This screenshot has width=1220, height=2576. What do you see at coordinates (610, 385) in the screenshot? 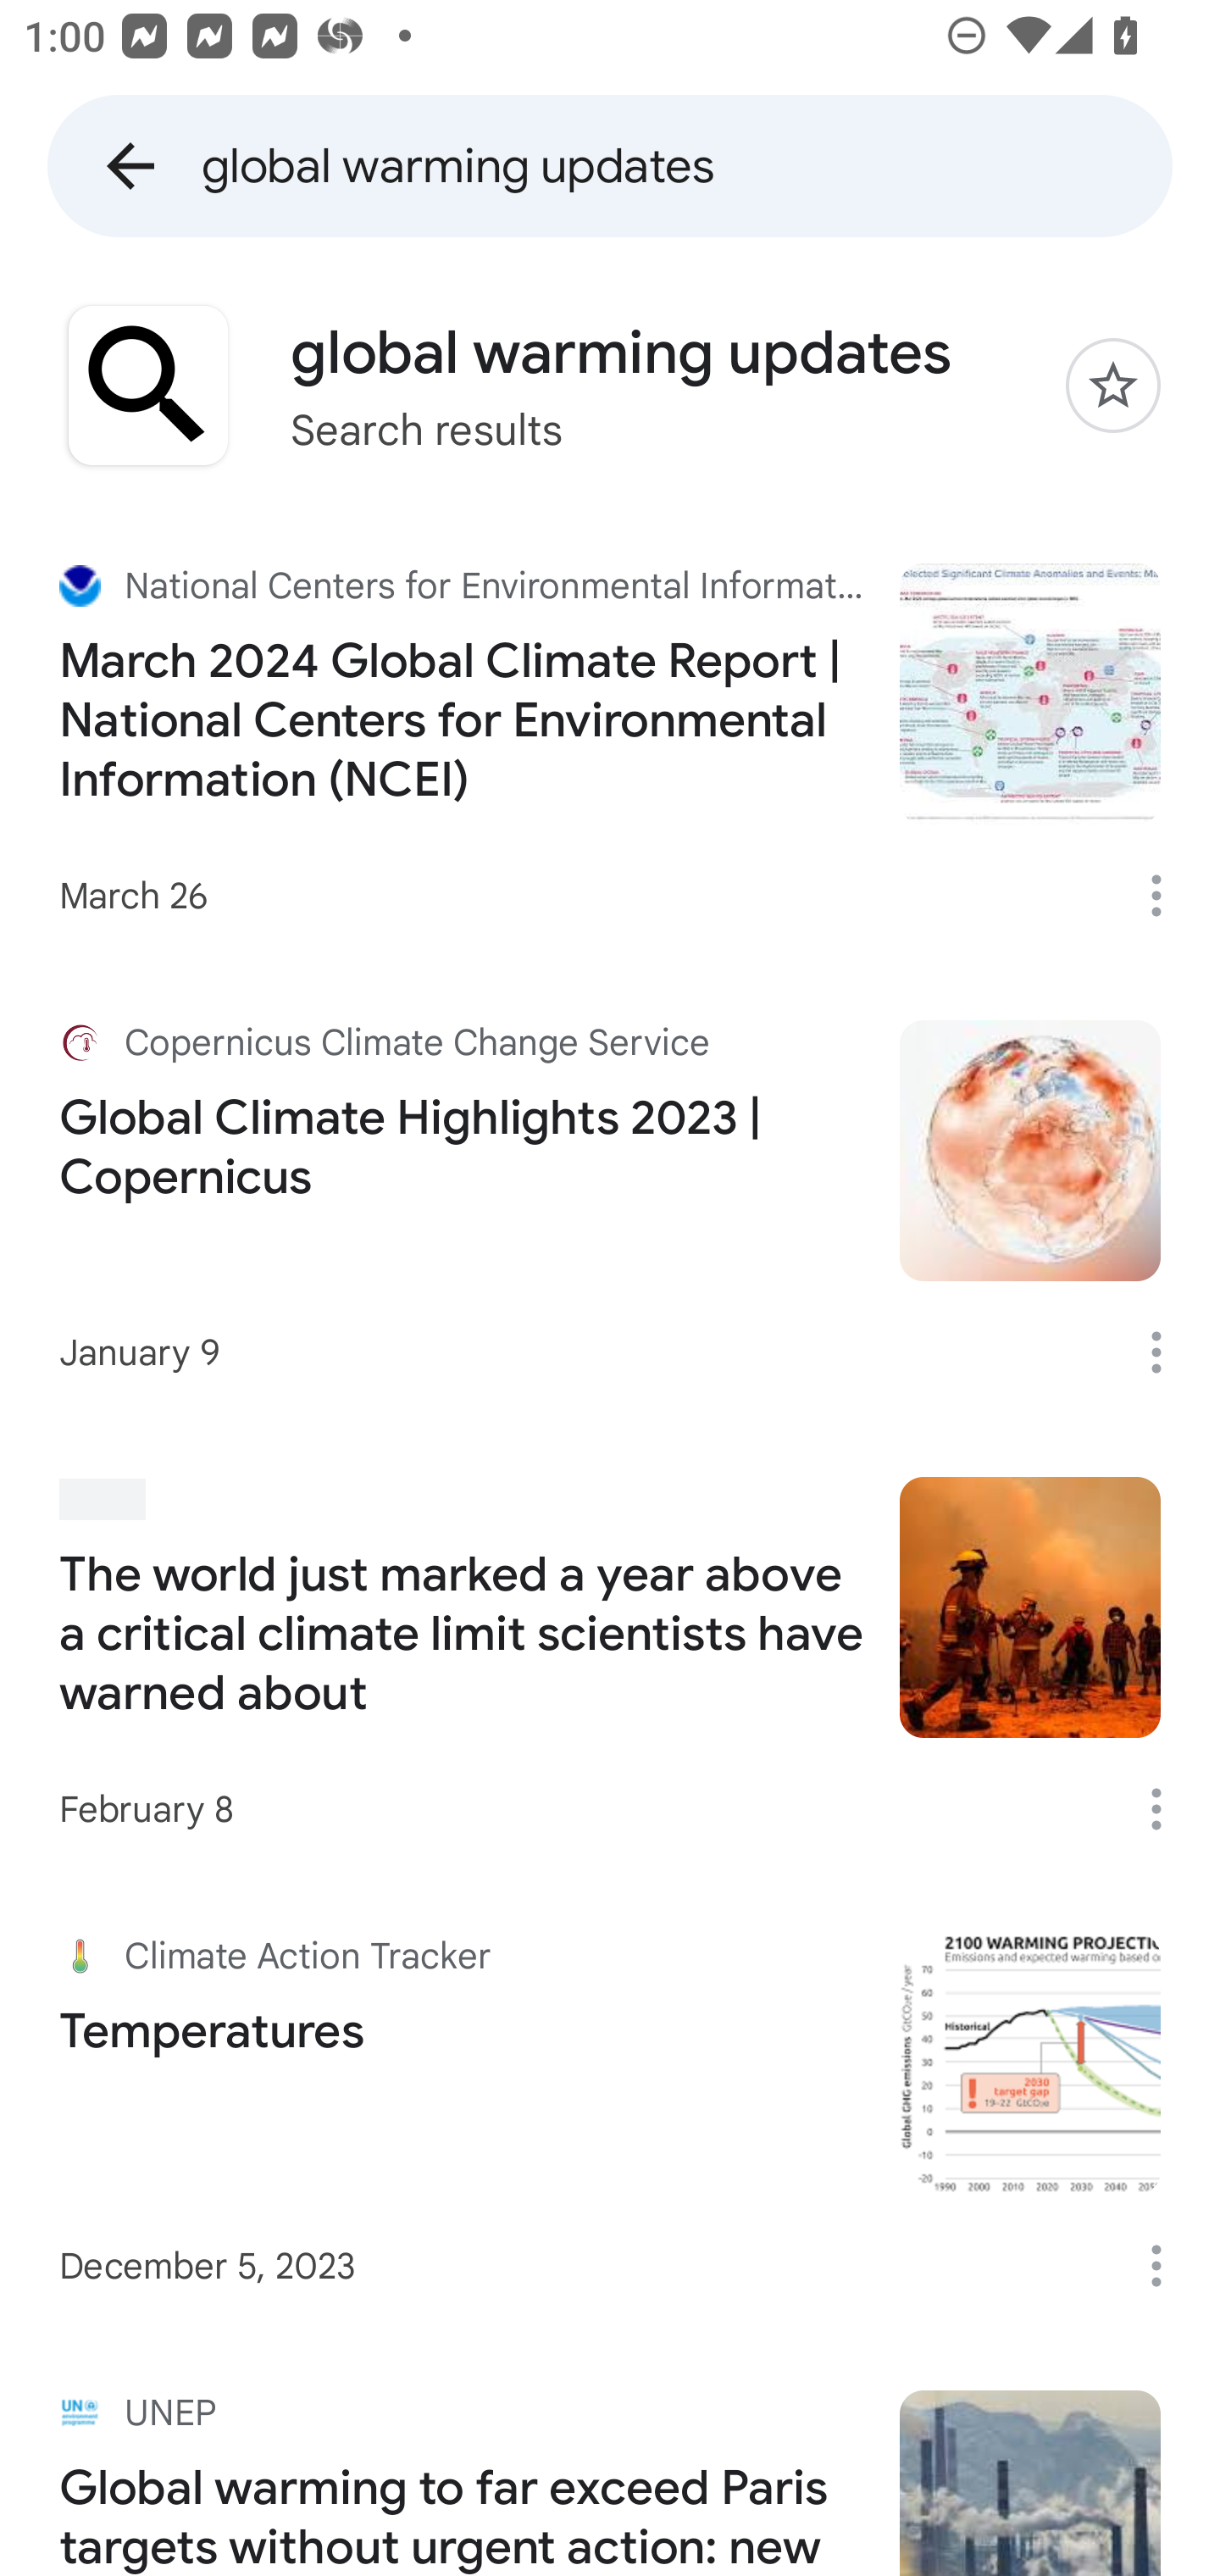
I see `global warming updates Search results Follow` at bounding box center [610, 385].